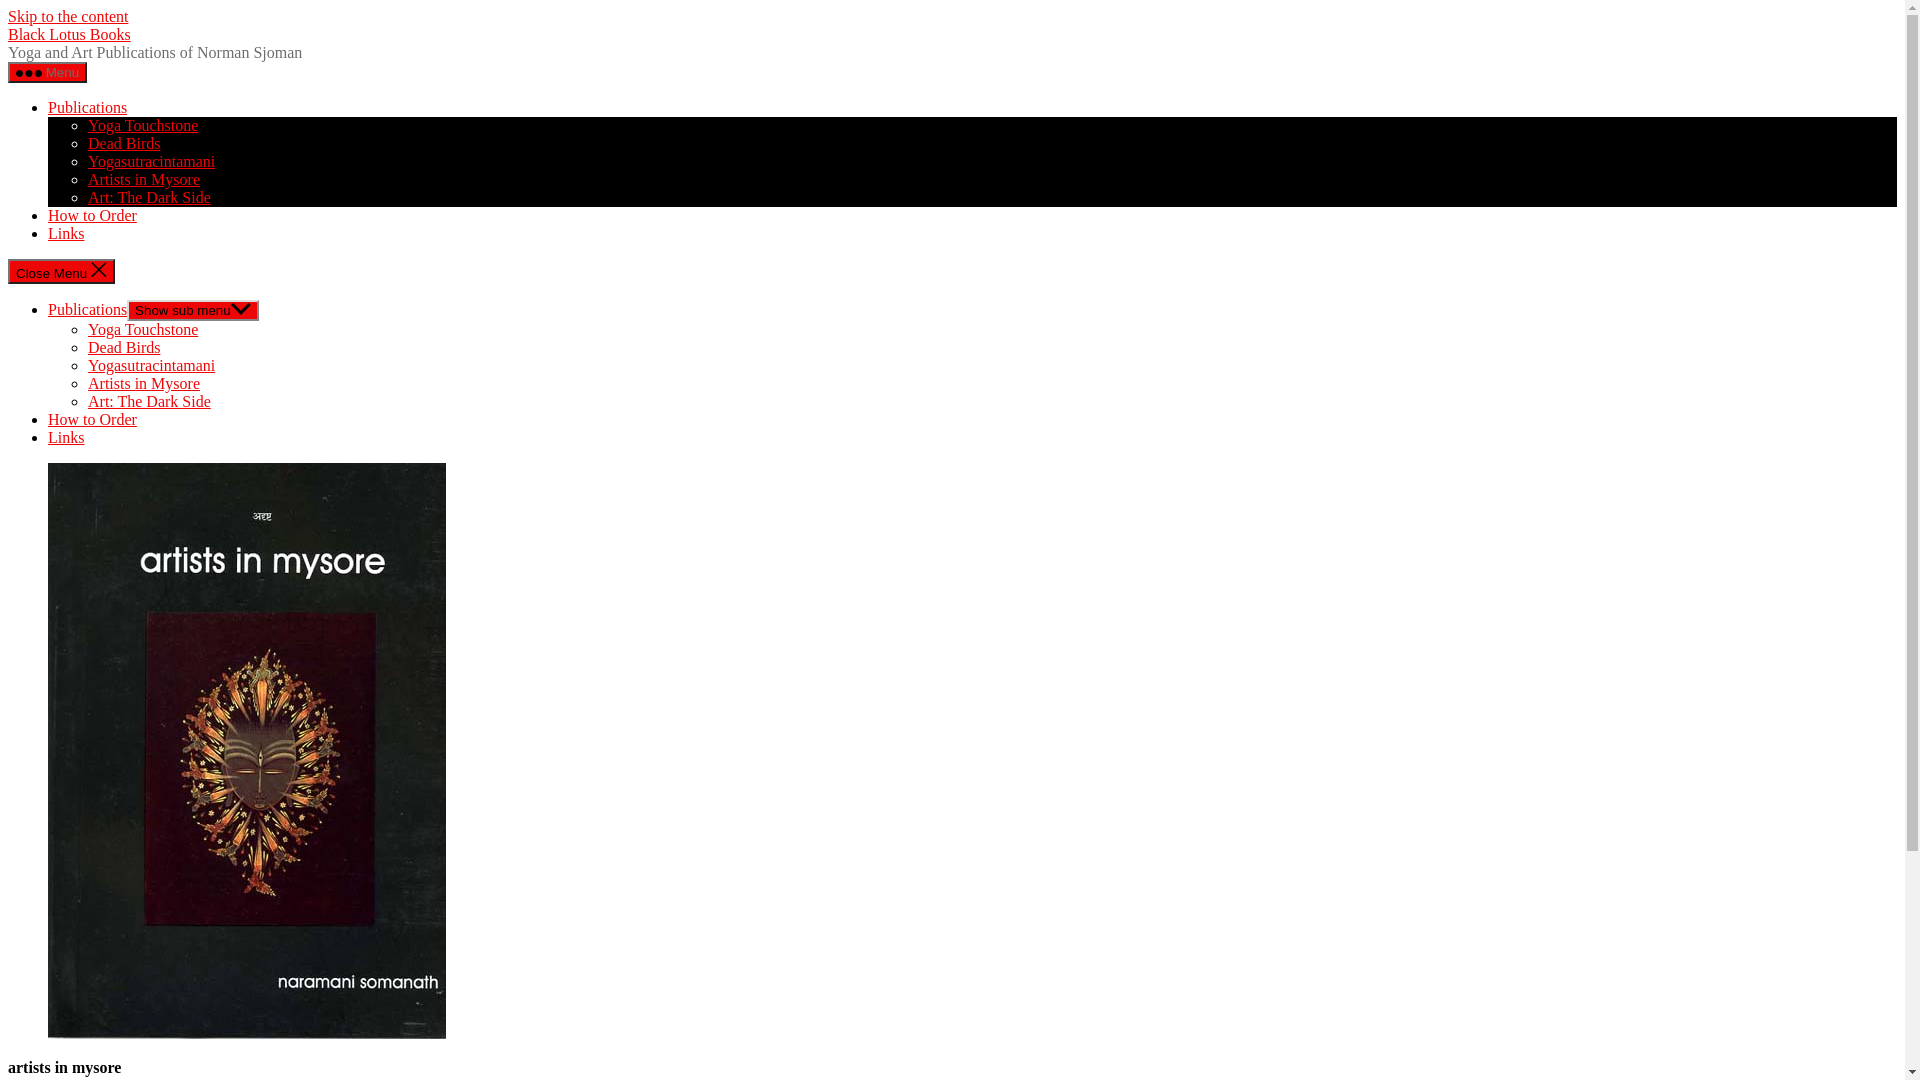  Describe the element at coordinates (66, 438) in the screenshot. I see `Links` at that location.